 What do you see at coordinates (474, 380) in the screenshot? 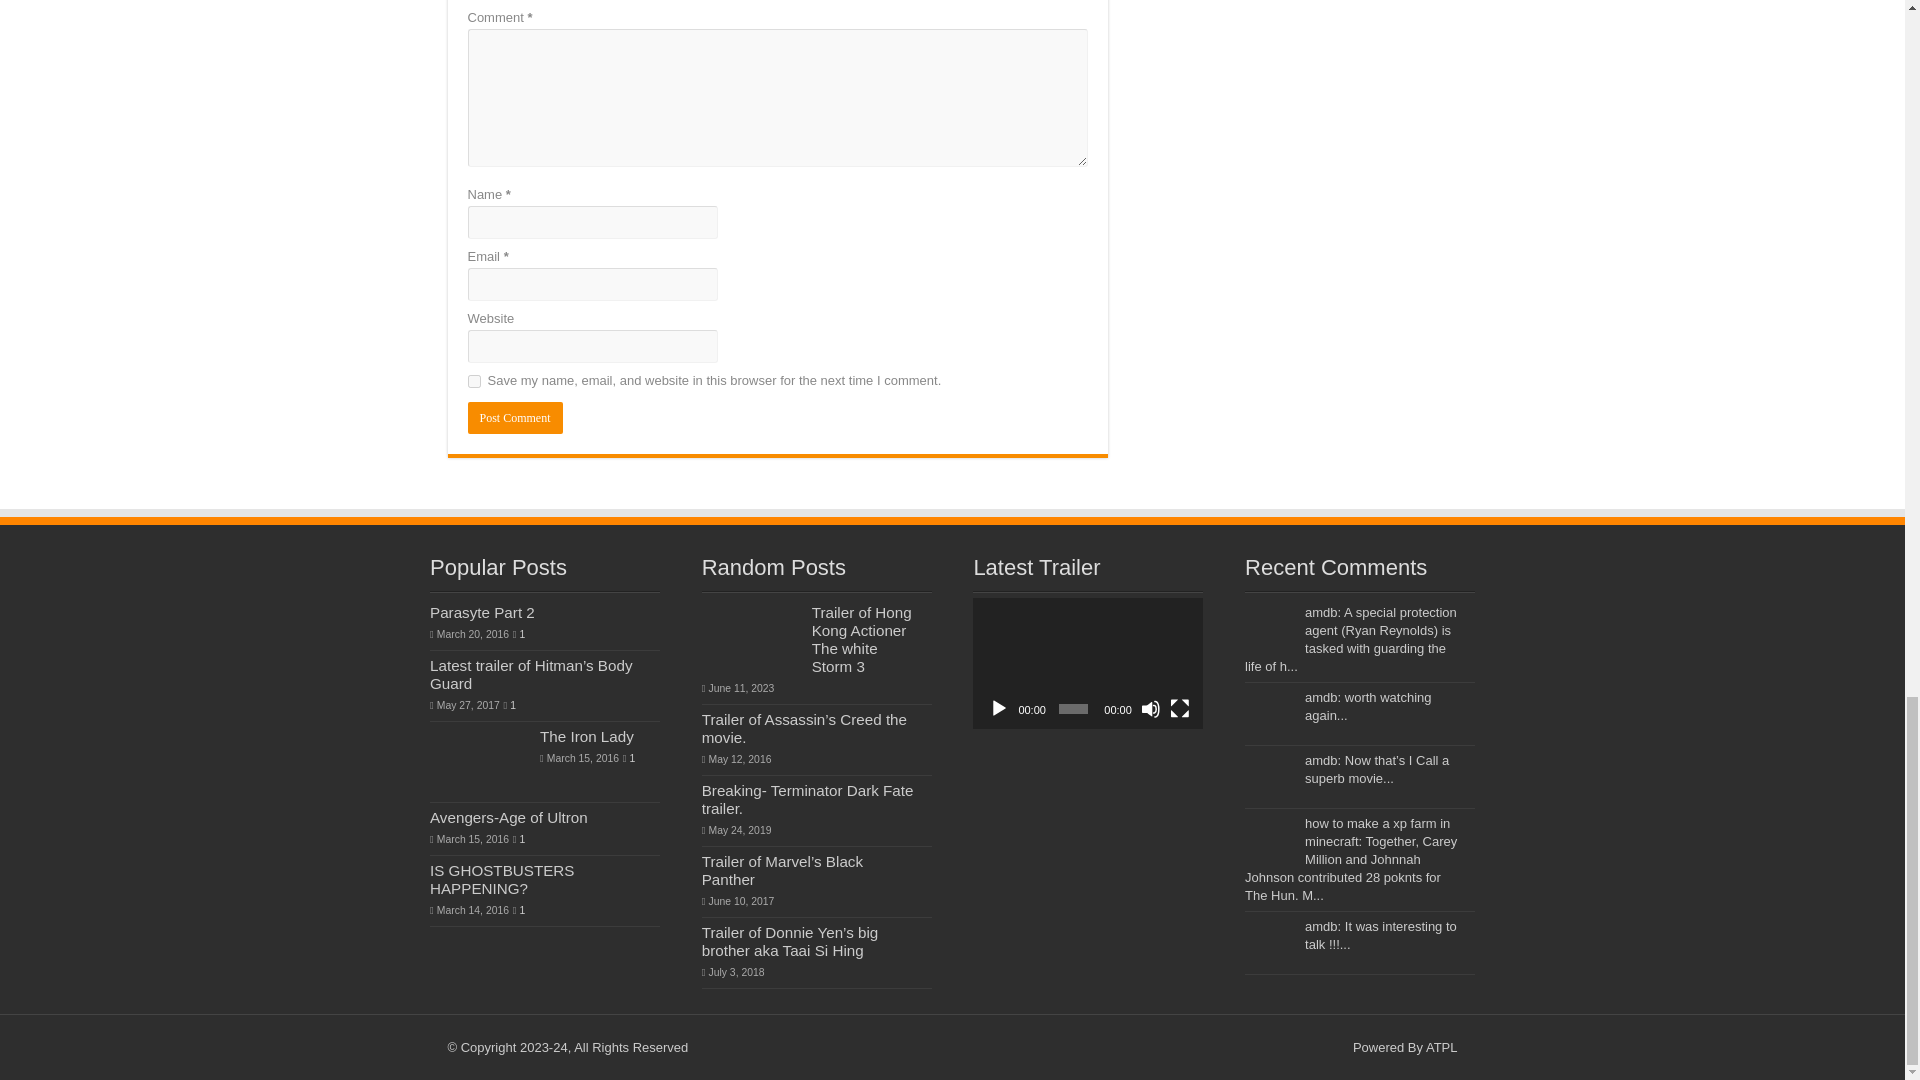
I see `yes` at bounding box center [474, 380].